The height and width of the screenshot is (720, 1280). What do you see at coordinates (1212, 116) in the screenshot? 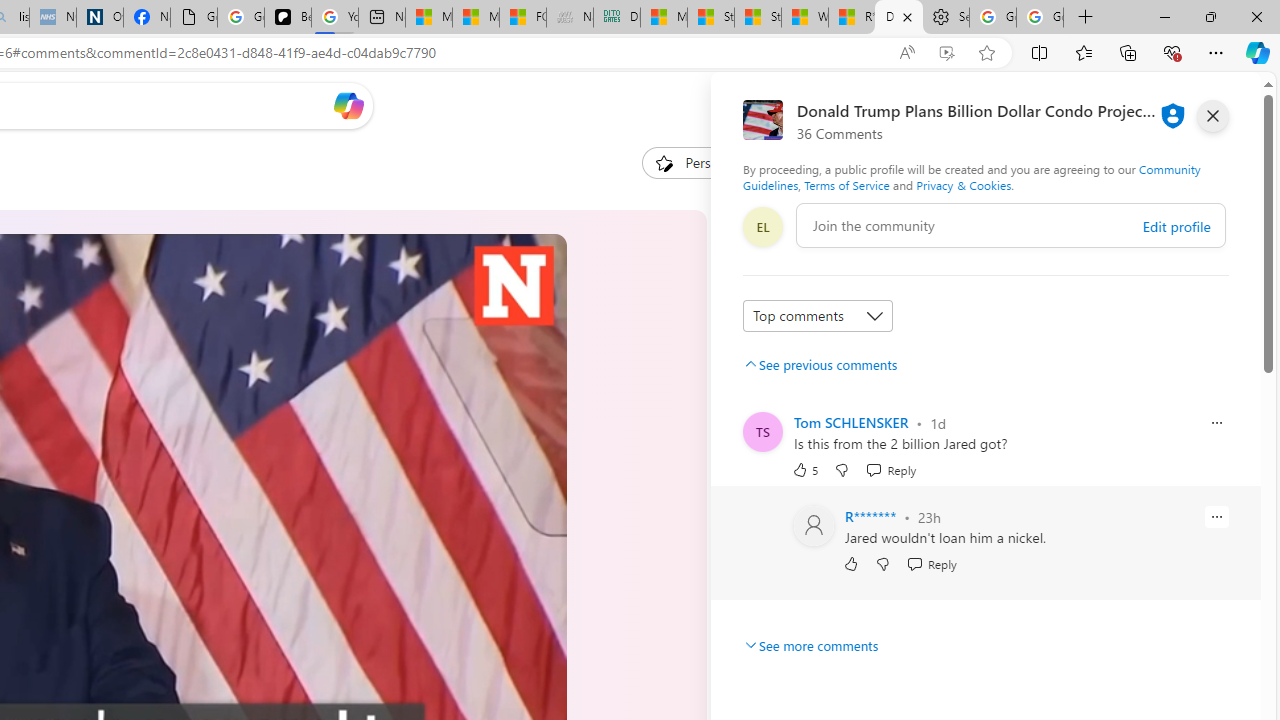
I see `close` at bounding box center [1212, 116].